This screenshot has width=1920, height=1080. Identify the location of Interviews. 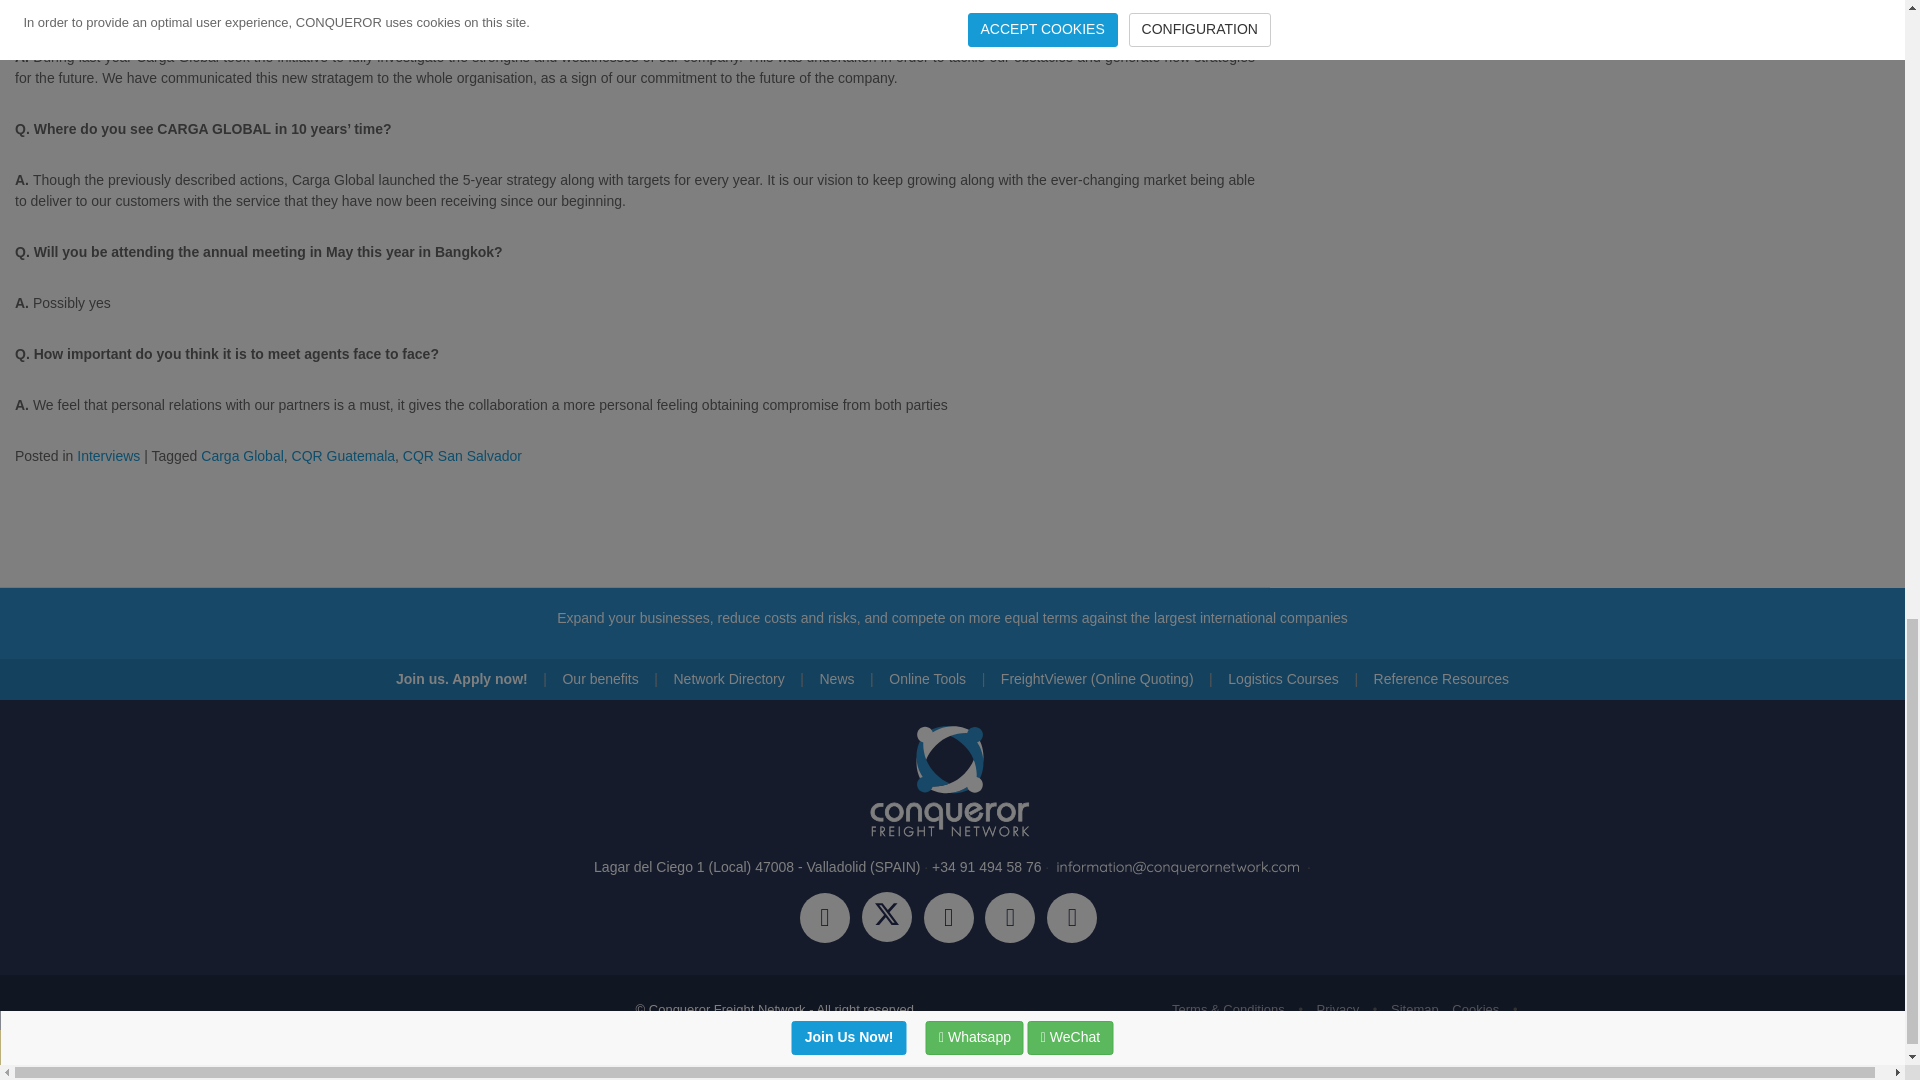
(108, 456).